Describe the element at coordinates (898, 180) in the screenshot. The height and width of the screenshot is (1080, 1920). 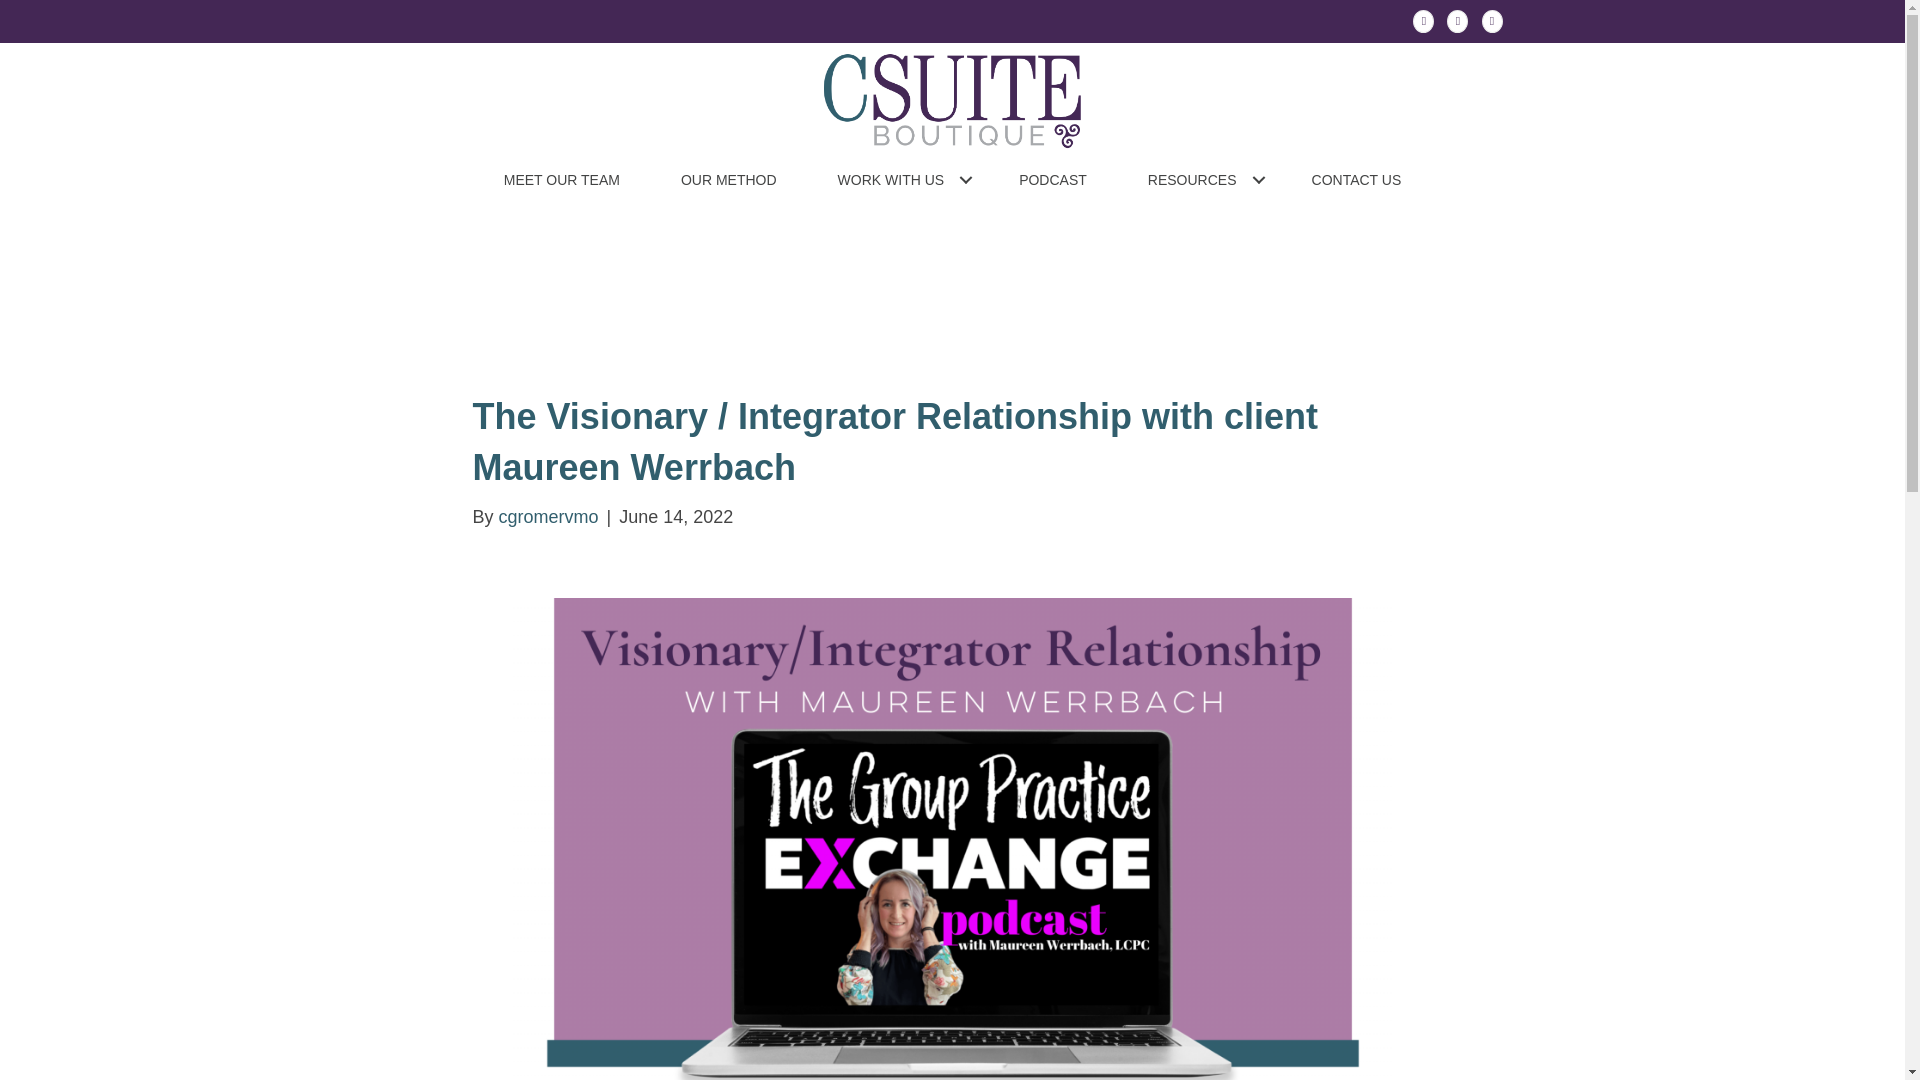
I see `WORK WITH US` at that location.